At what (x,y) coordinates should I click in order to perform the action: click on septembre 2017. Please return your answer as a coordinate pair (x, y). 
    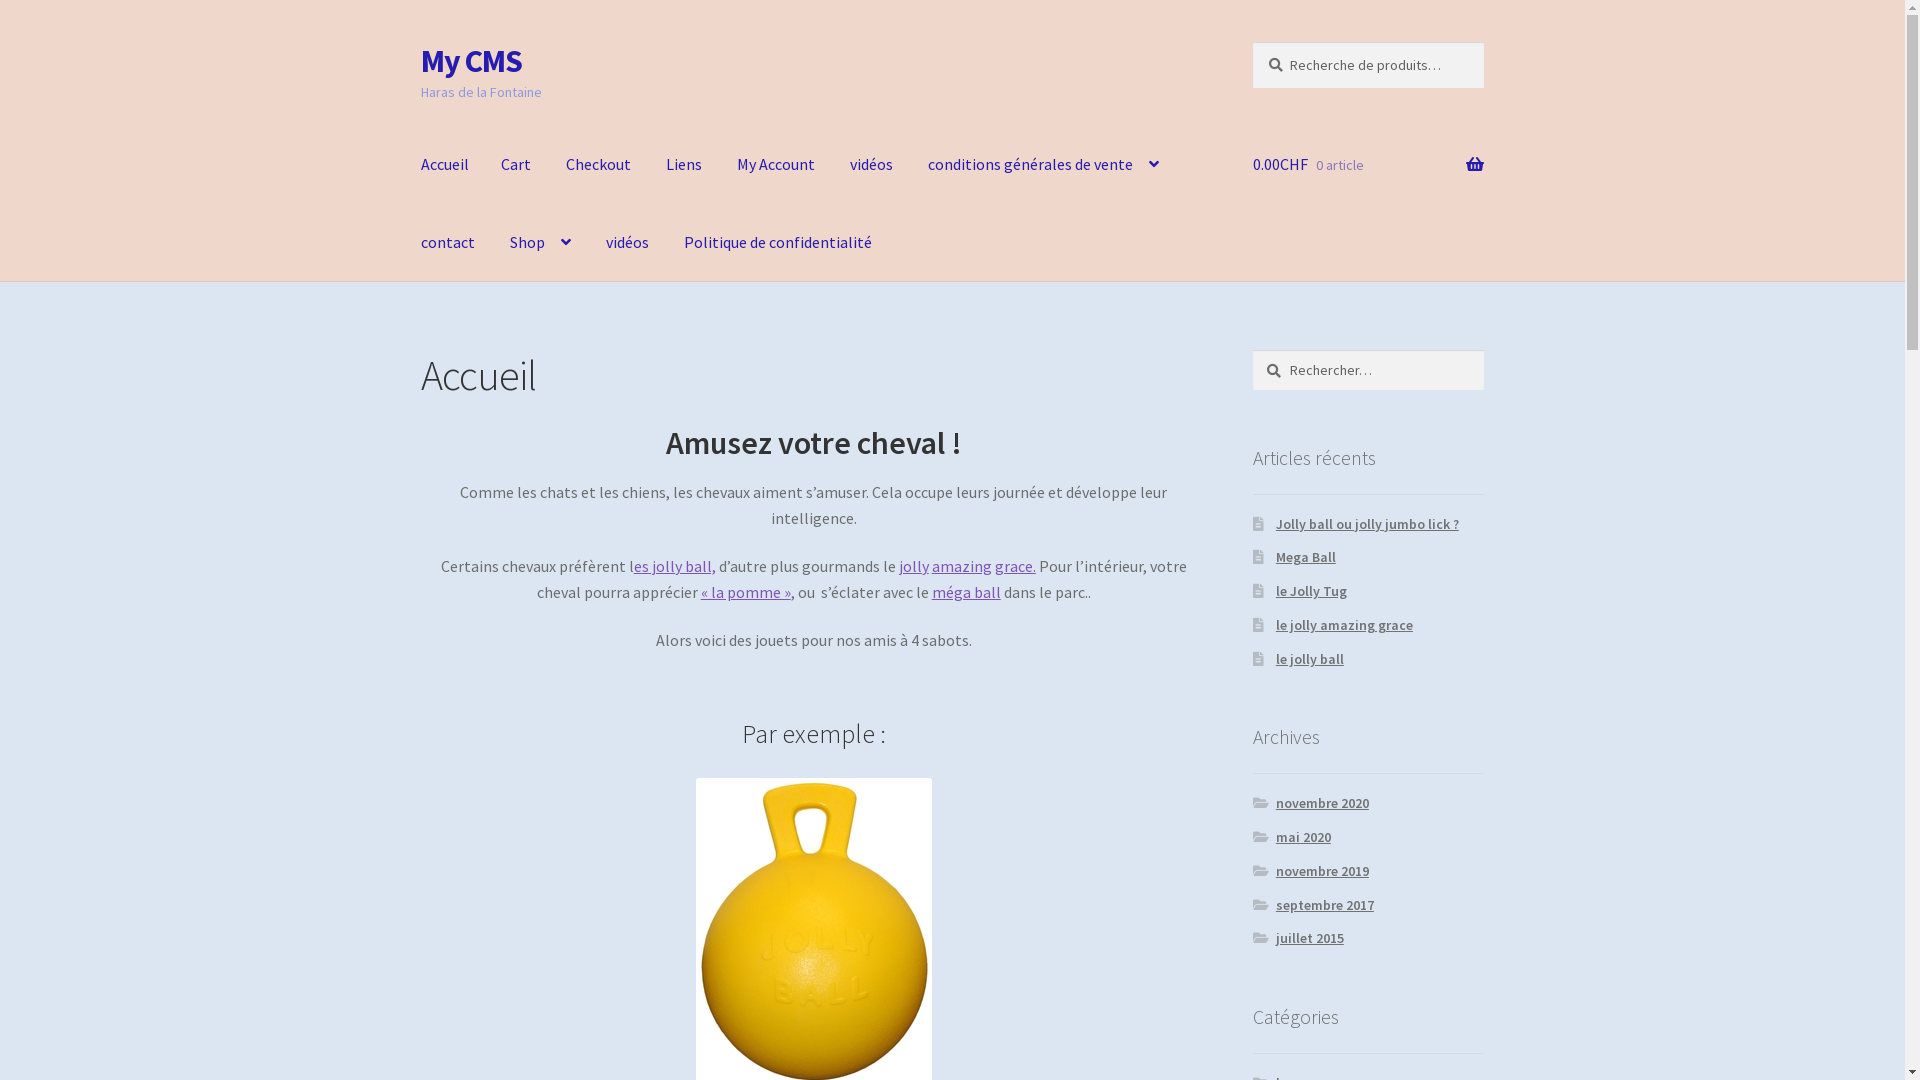
    Looking at the image, I should click on (1325, 905).